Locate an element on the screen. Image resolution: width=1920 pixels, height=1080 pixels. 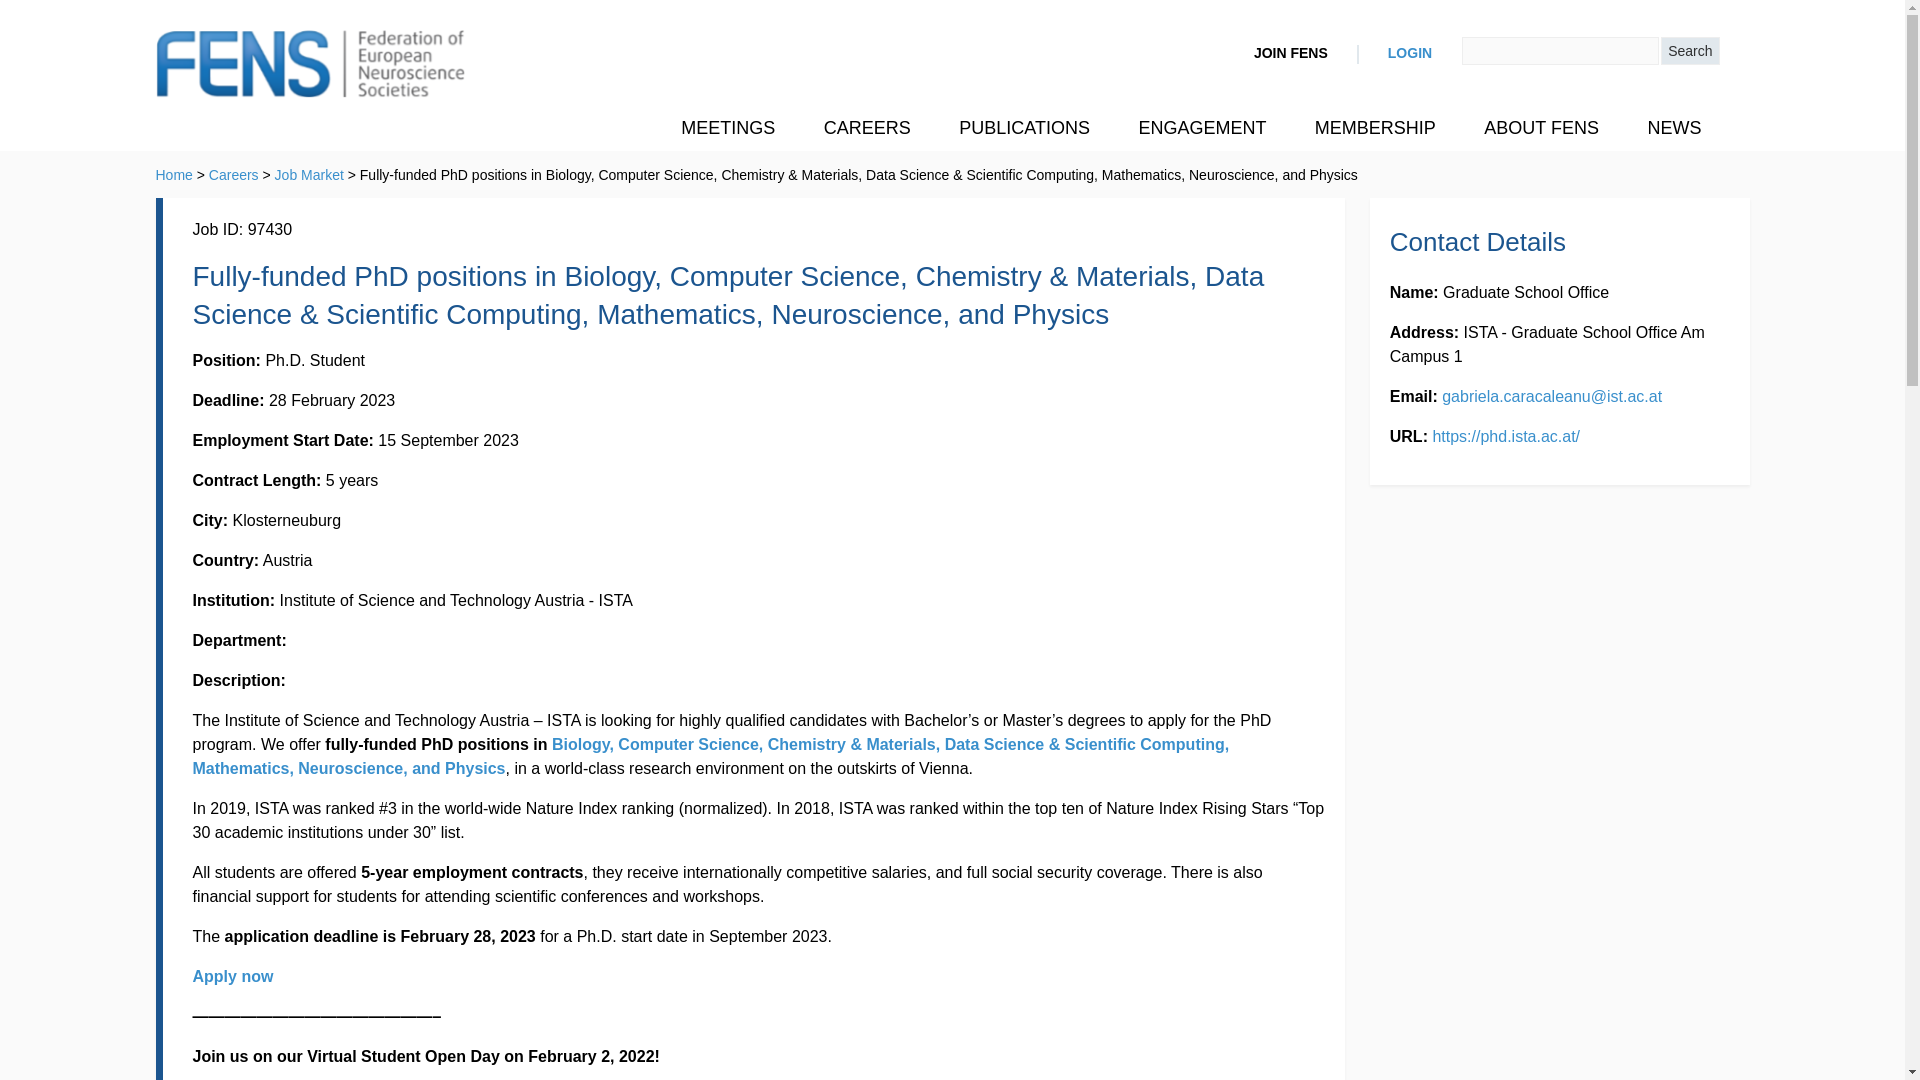
JOIN FENS is located at coordinates (1290, 54).